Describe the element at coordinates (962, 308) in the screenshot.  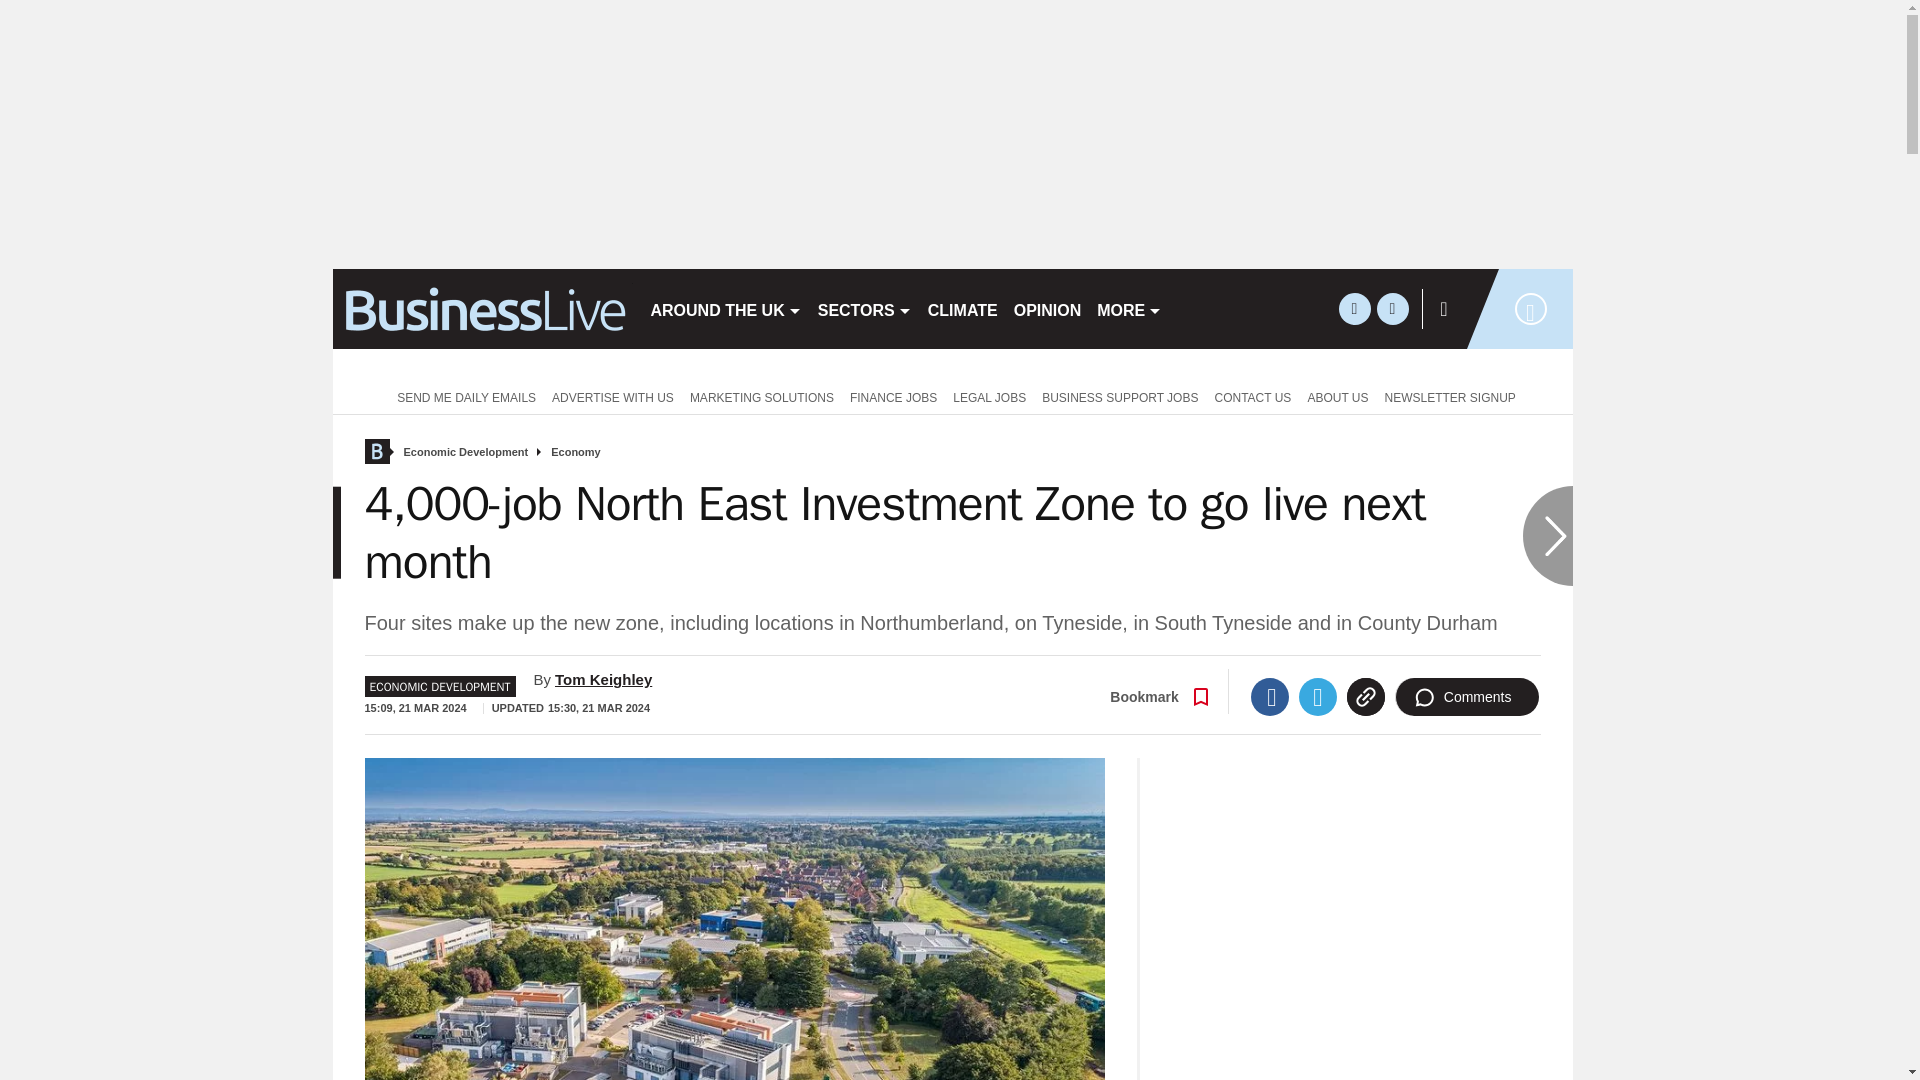
I see `CLIMATE` at that location.